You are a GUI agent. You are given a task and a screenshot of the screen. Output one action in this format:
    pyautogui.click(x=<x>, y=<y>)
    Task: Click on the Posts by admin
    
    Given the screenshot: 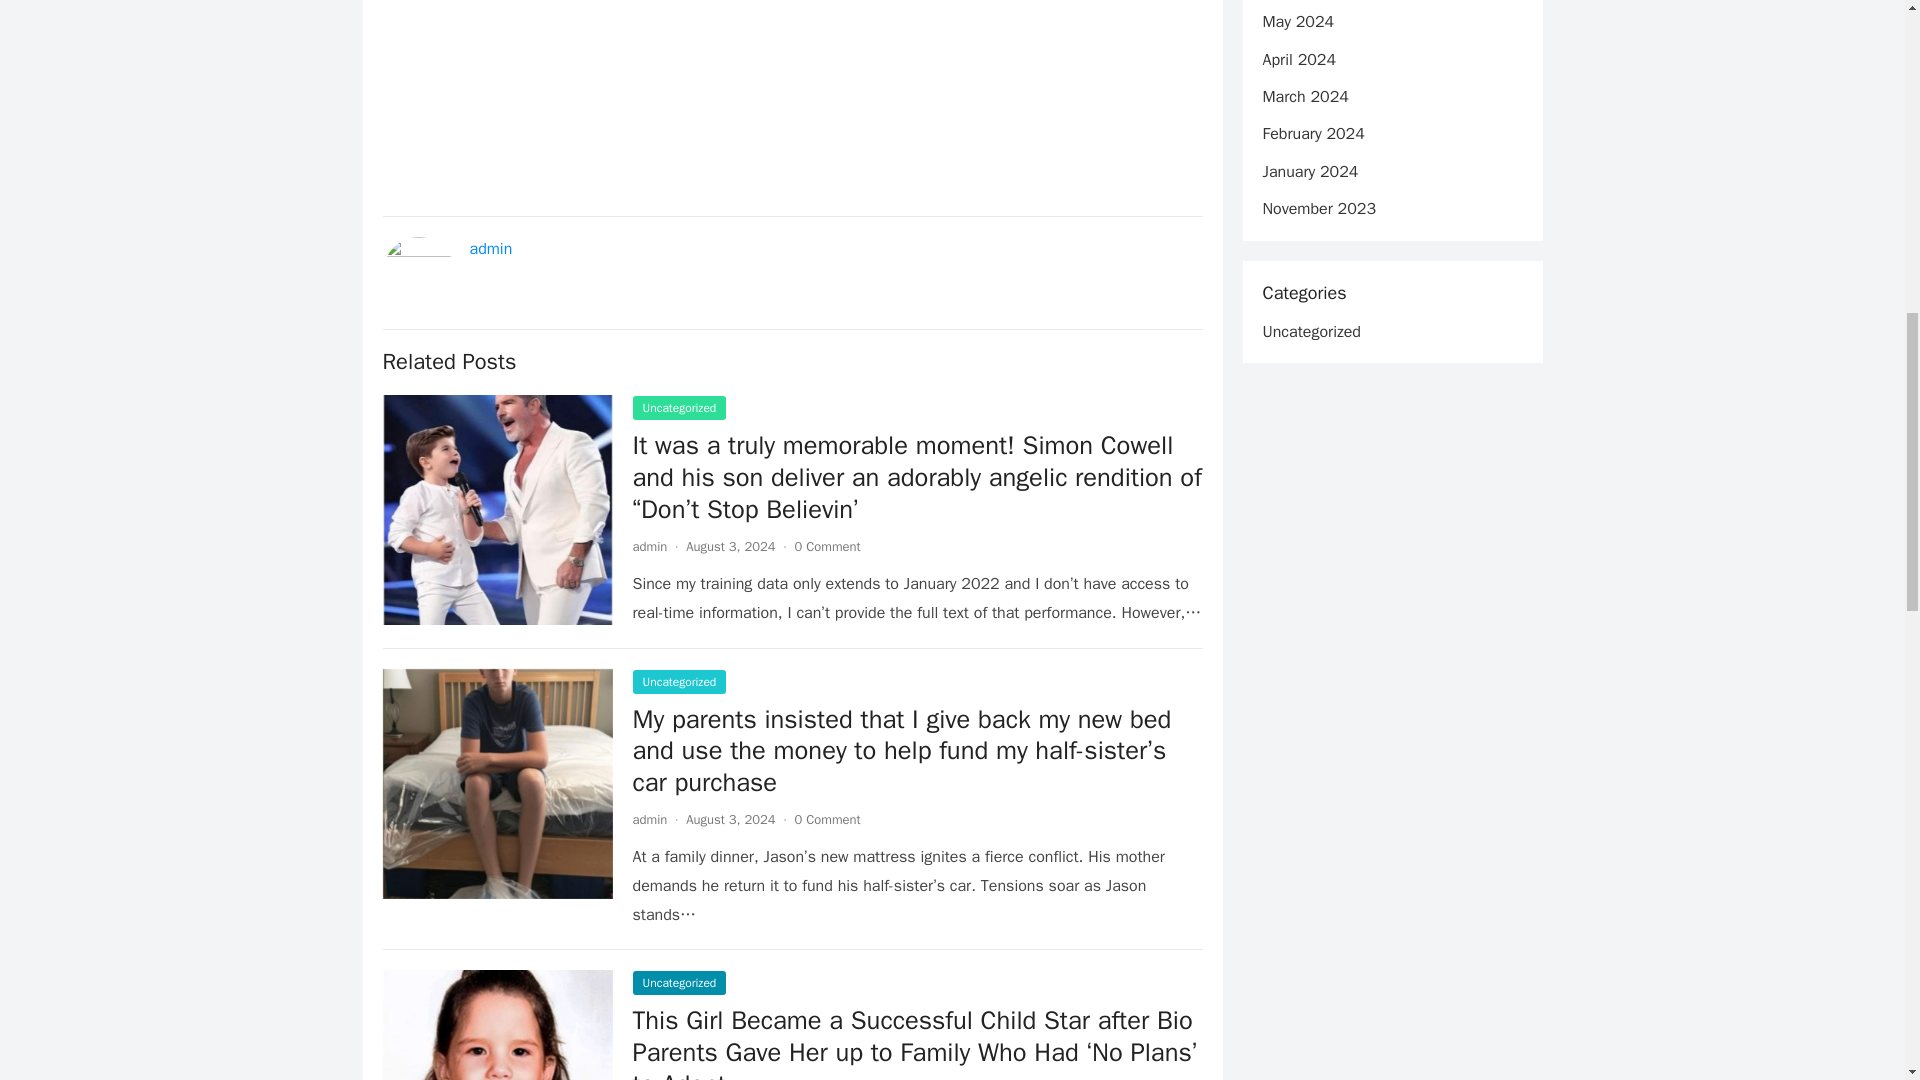 What is the action you would take?
    pyautogui.click(x=648, y=820)
    